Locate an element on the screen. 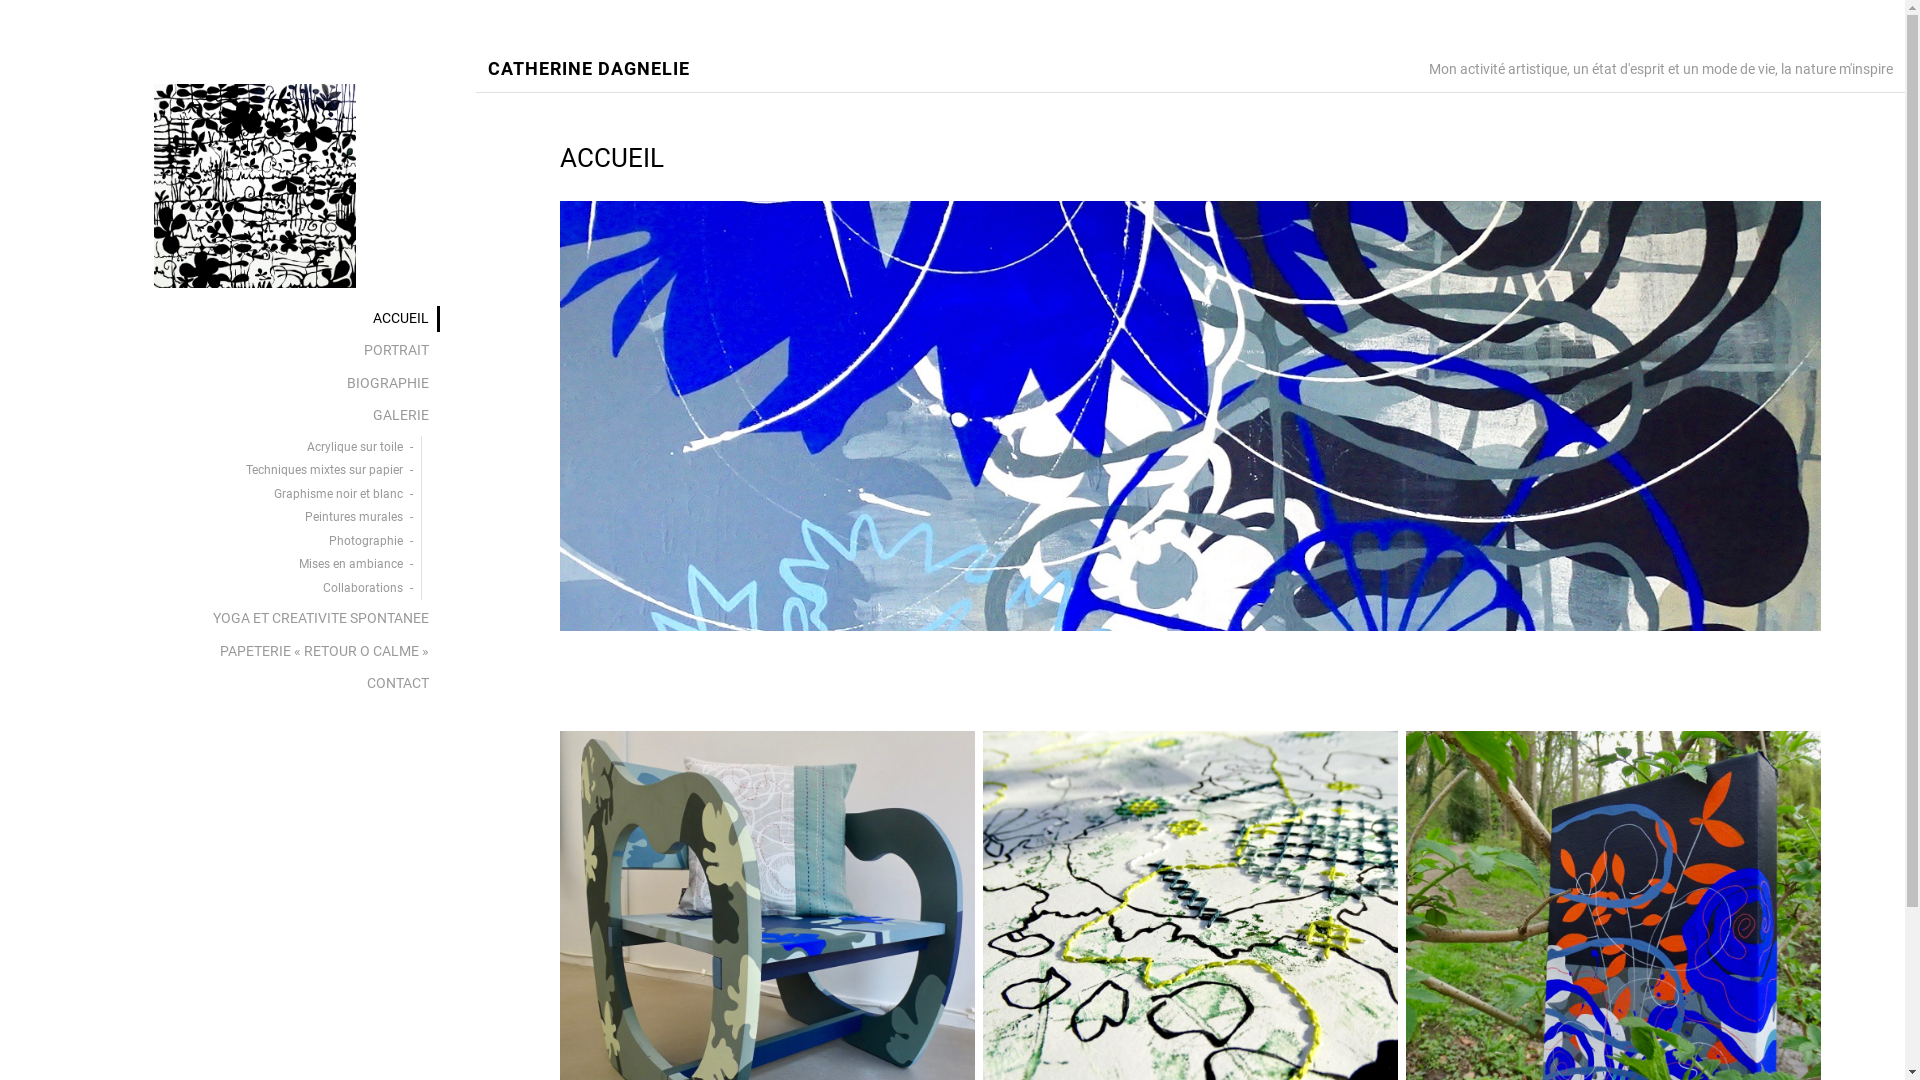 The height and width of the screenshot is (1080, 1920). CATHERINE DAGNELIE is located at coordinates (589, 70).